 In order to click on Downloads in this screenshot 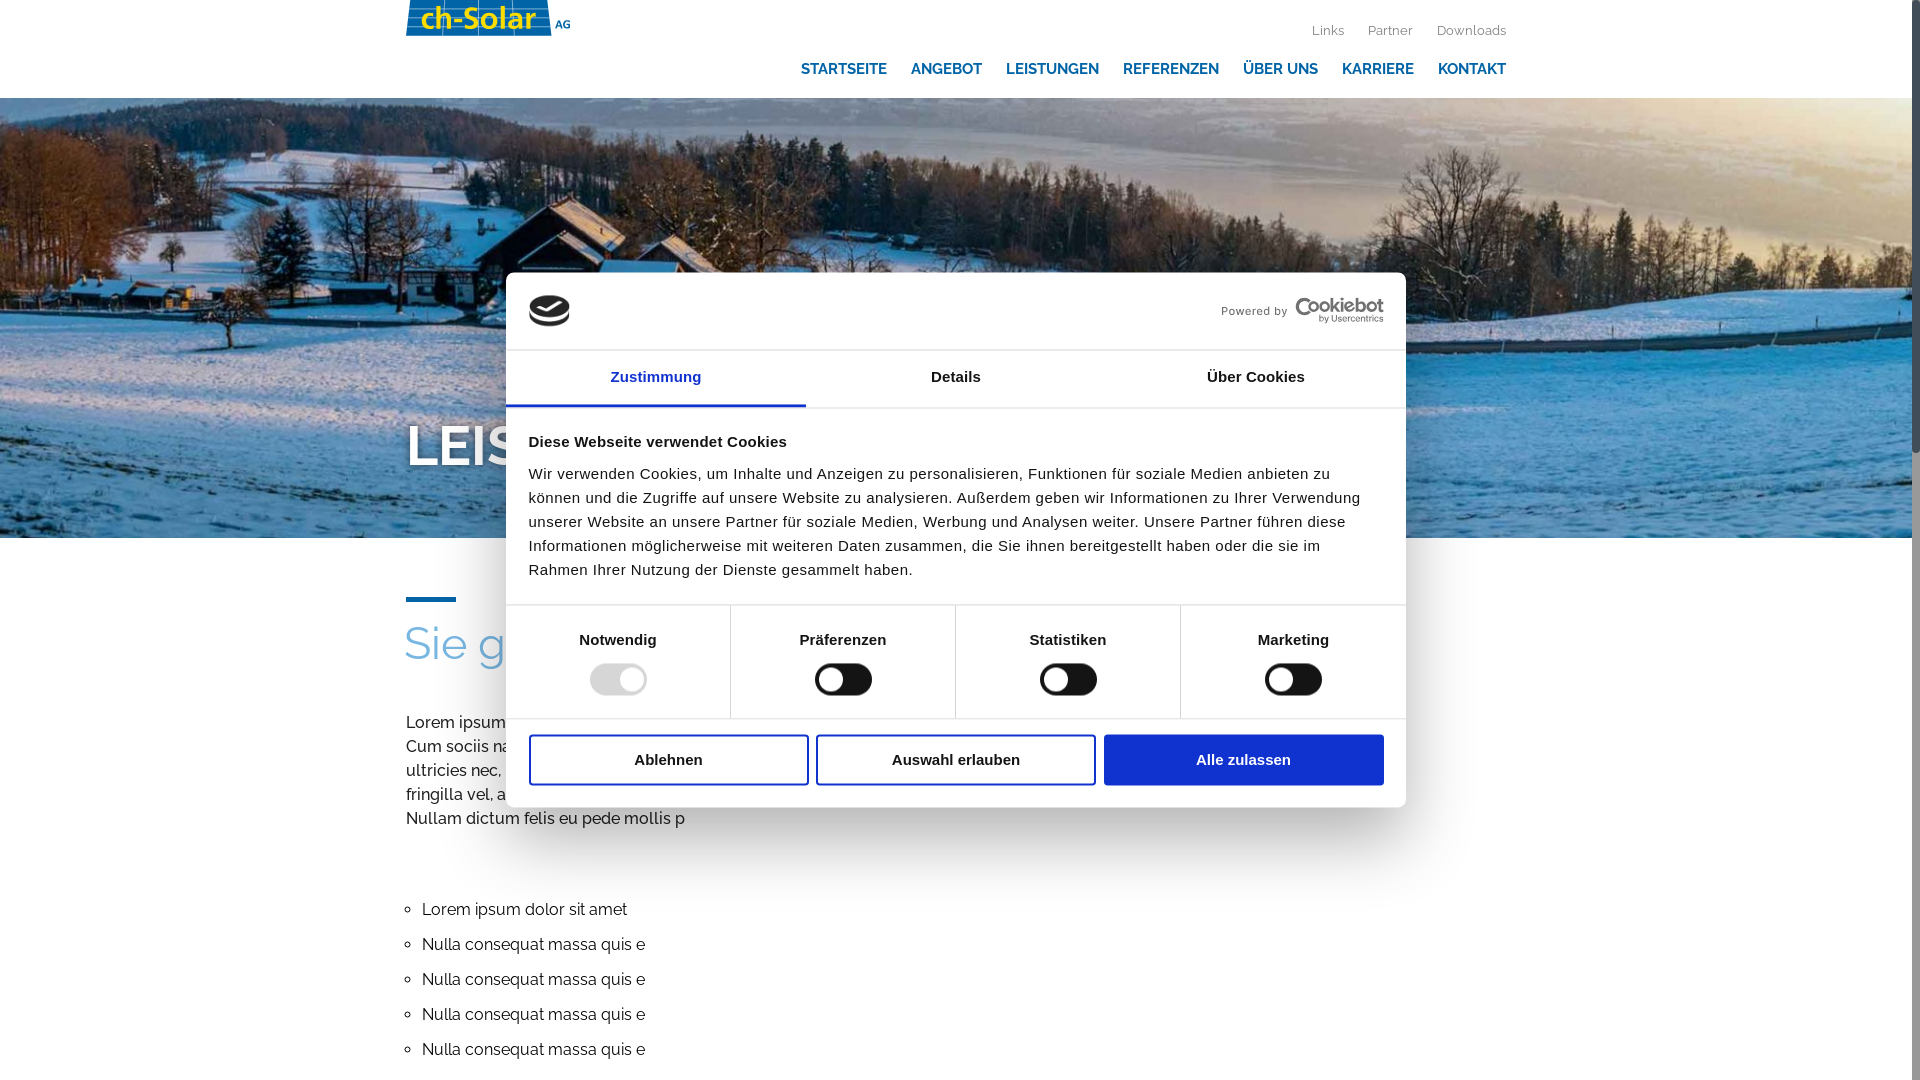, I will do `click(1472, 30)`.